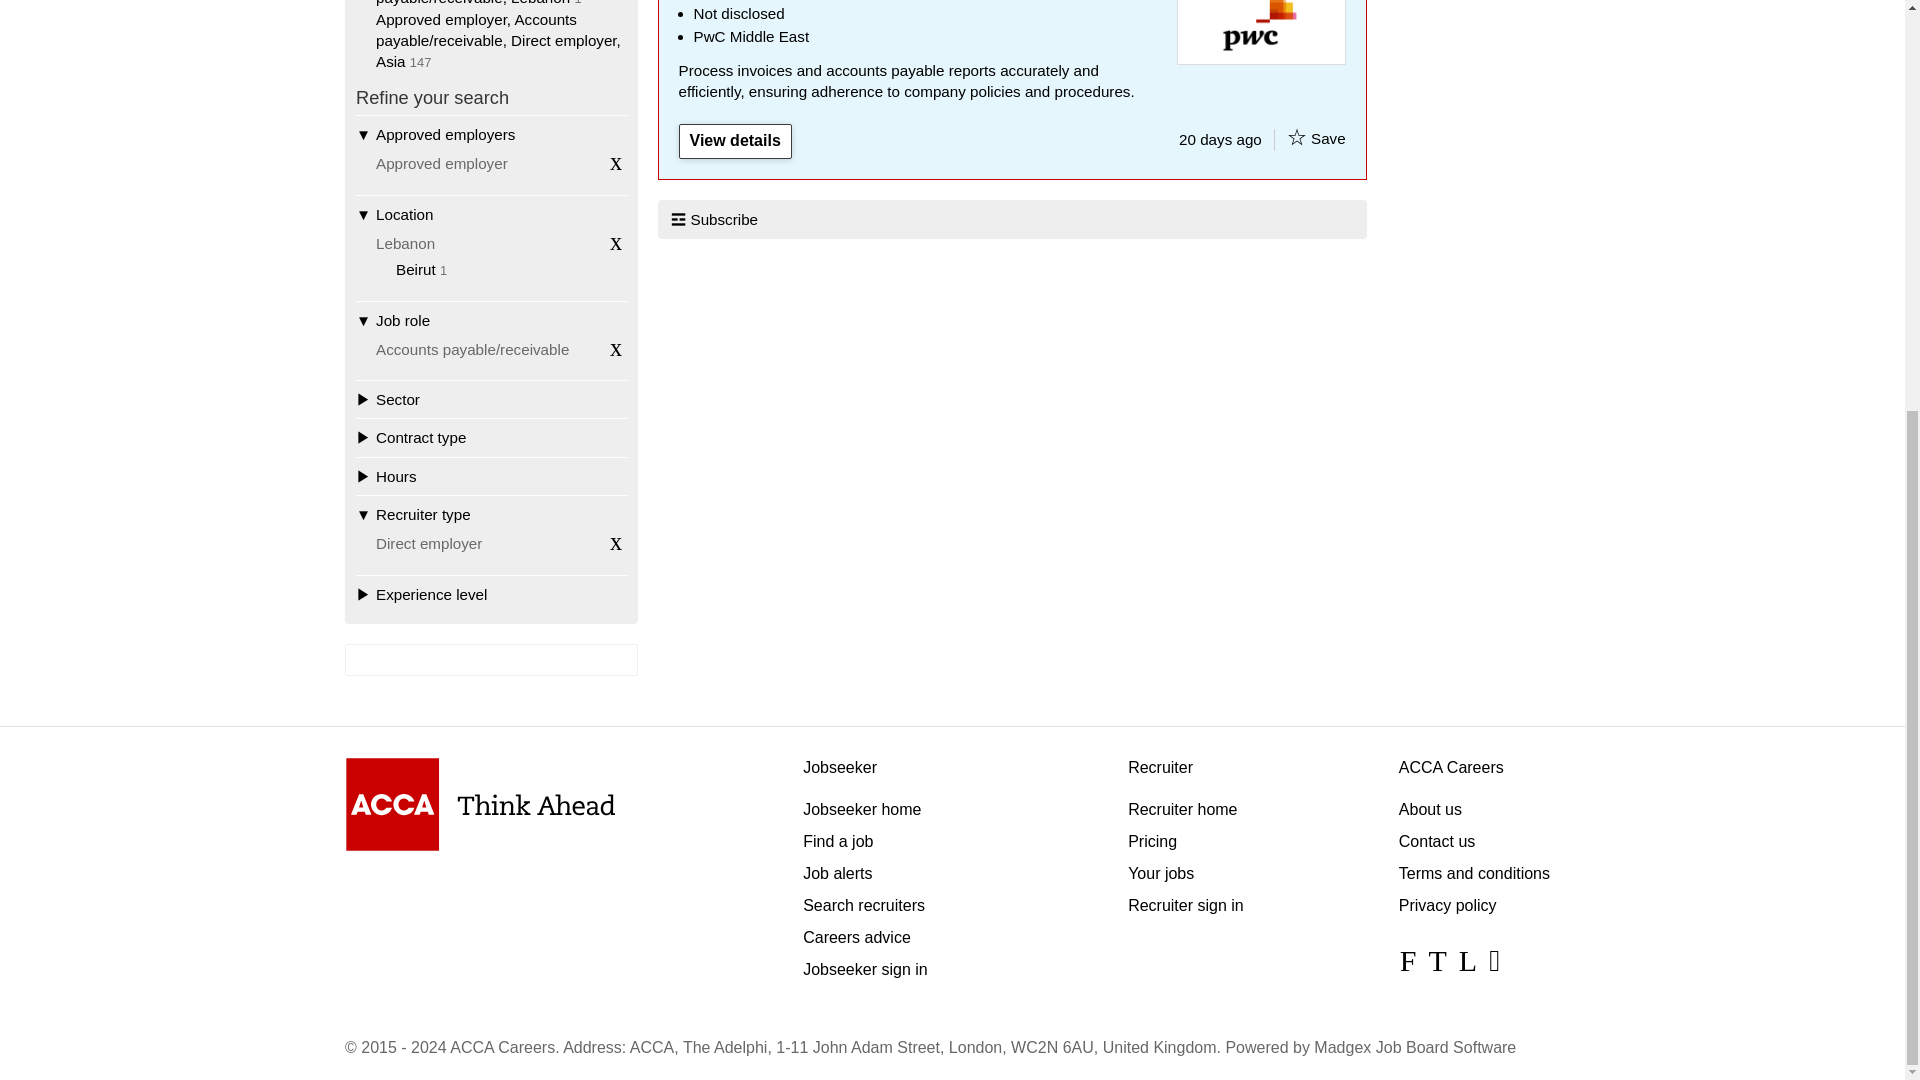 Image resolution: width=1920 pixels, height=1080 pixels. Describe the element at coordinates (616, 347) in the screenshot. I see `Remove selection` at that location.